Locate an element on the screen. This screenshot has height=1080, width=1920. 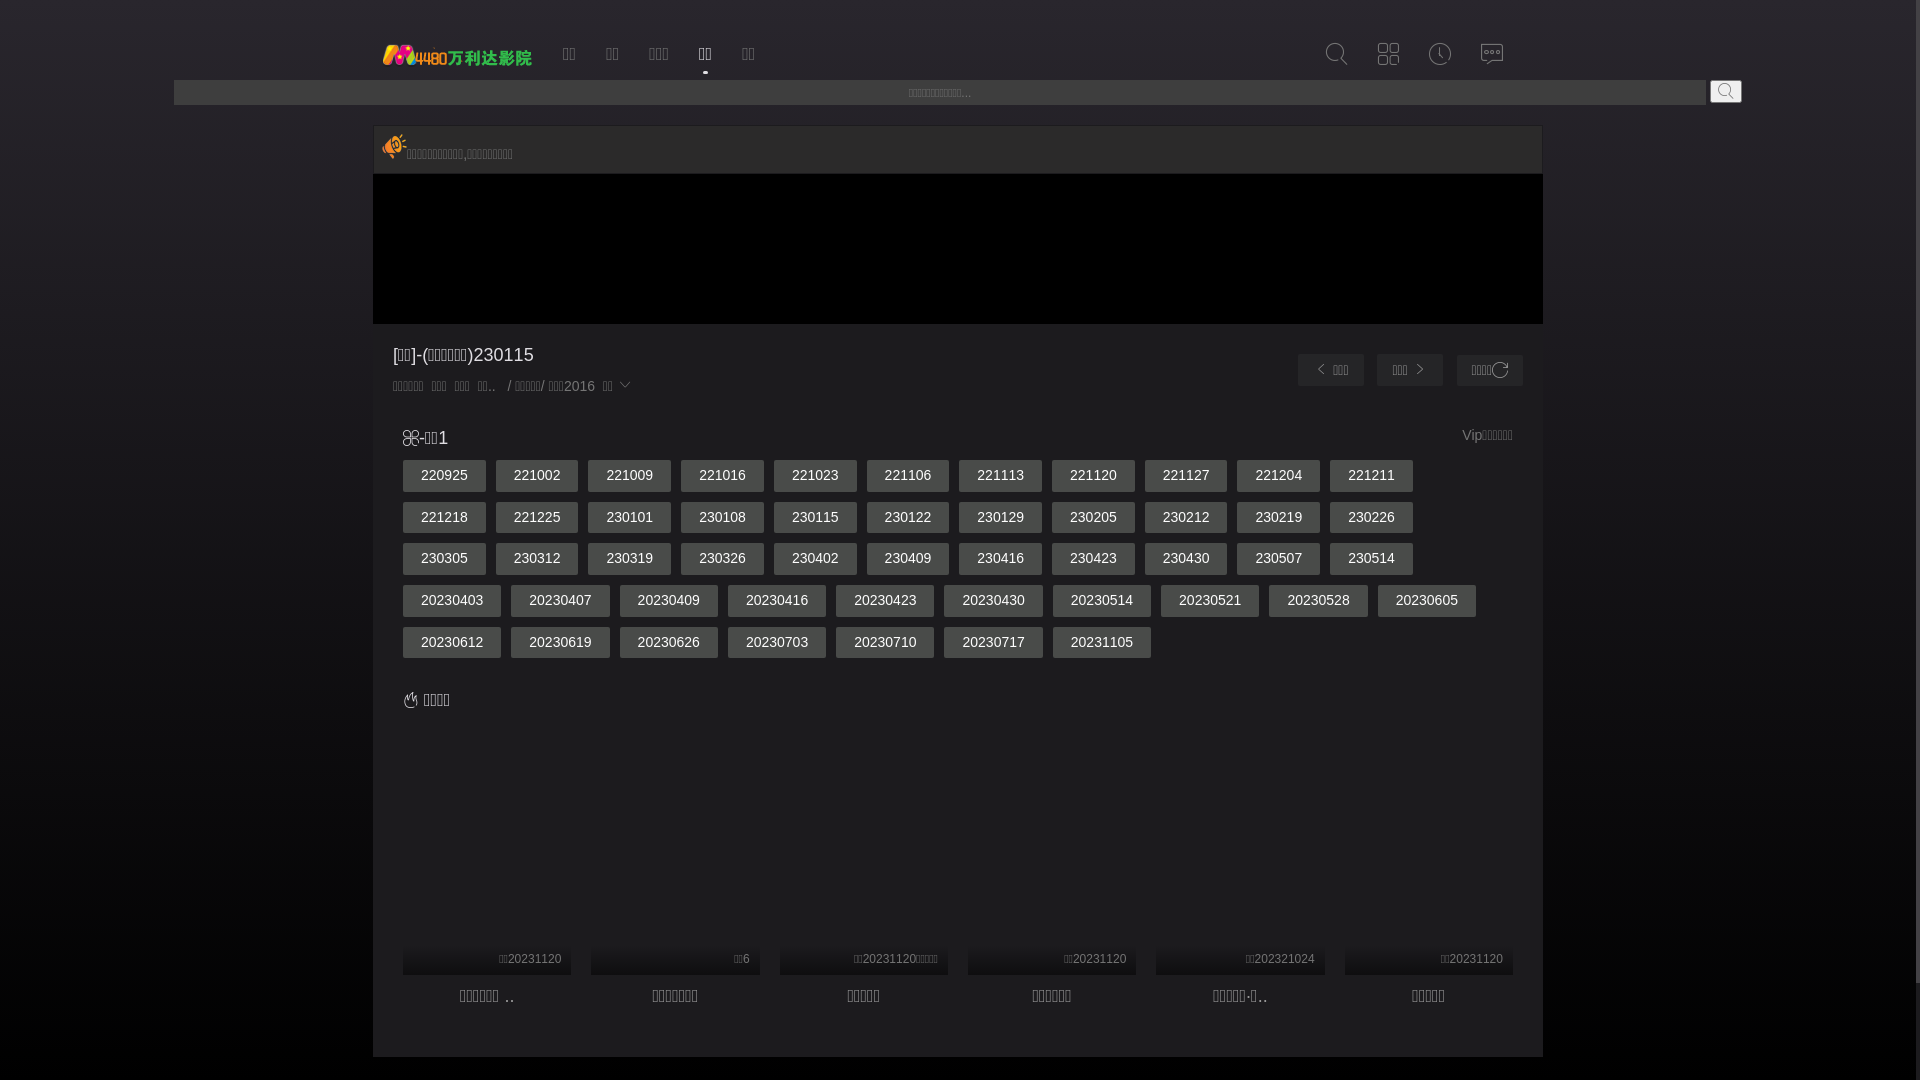
20230717 is located at coordinates (993, 643).